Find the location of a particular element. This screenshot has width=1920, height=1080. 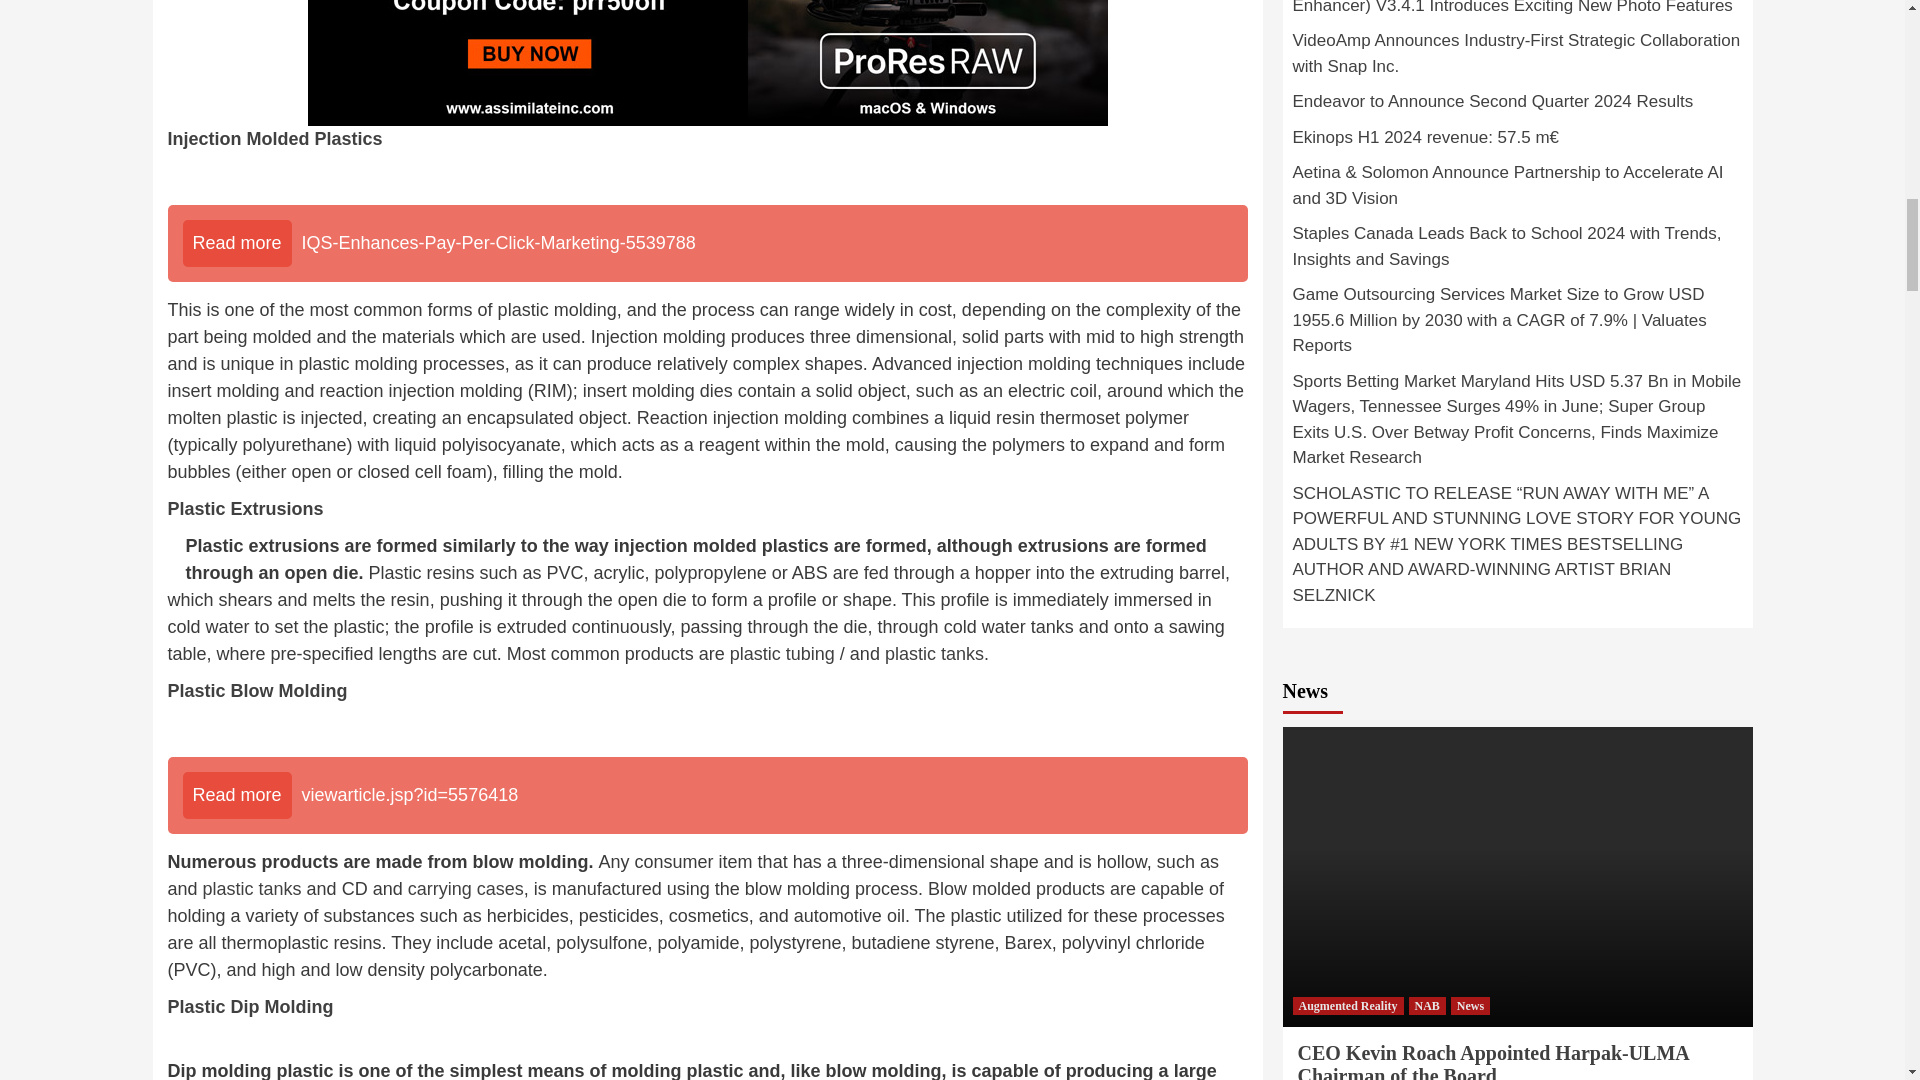

carrying cases is located at coordinates (466, 888).